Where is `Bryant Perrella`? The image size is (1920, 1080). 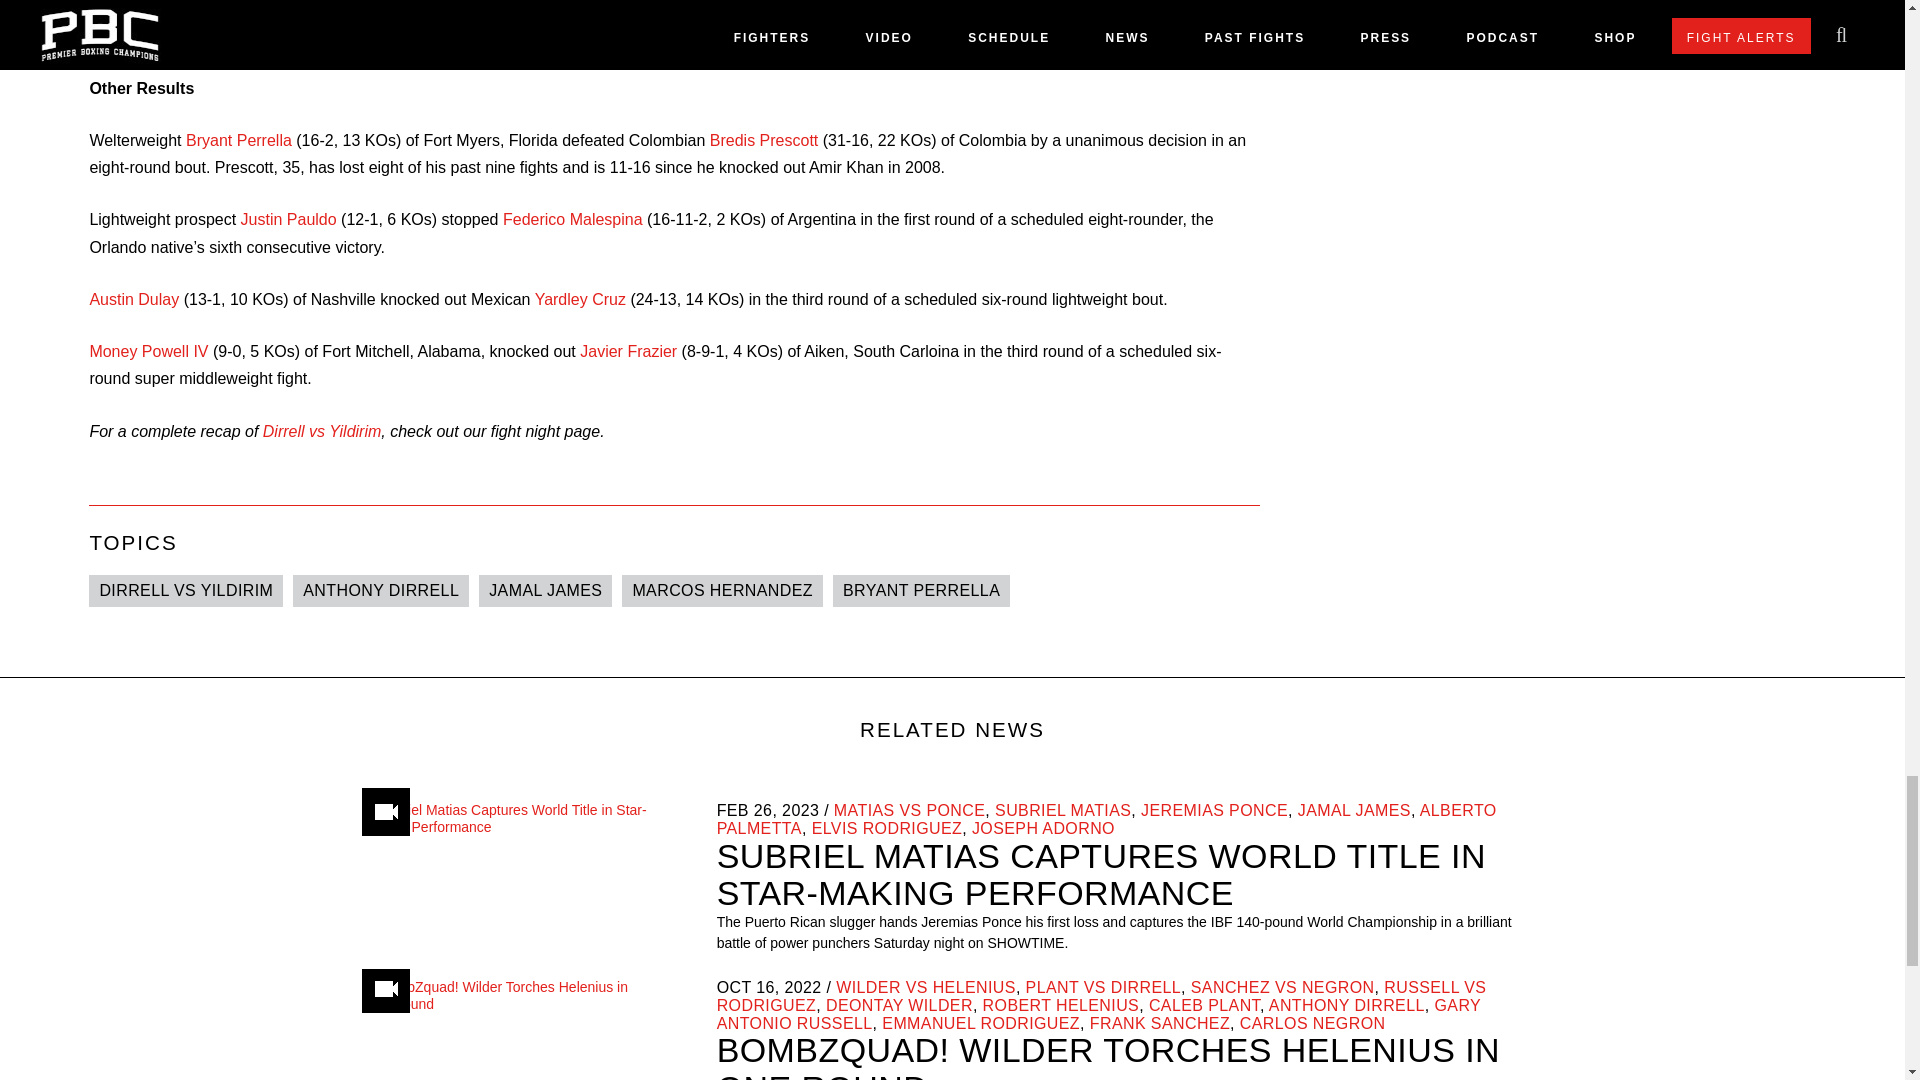 Bryant Perrella is located at coordinates (238, 140).